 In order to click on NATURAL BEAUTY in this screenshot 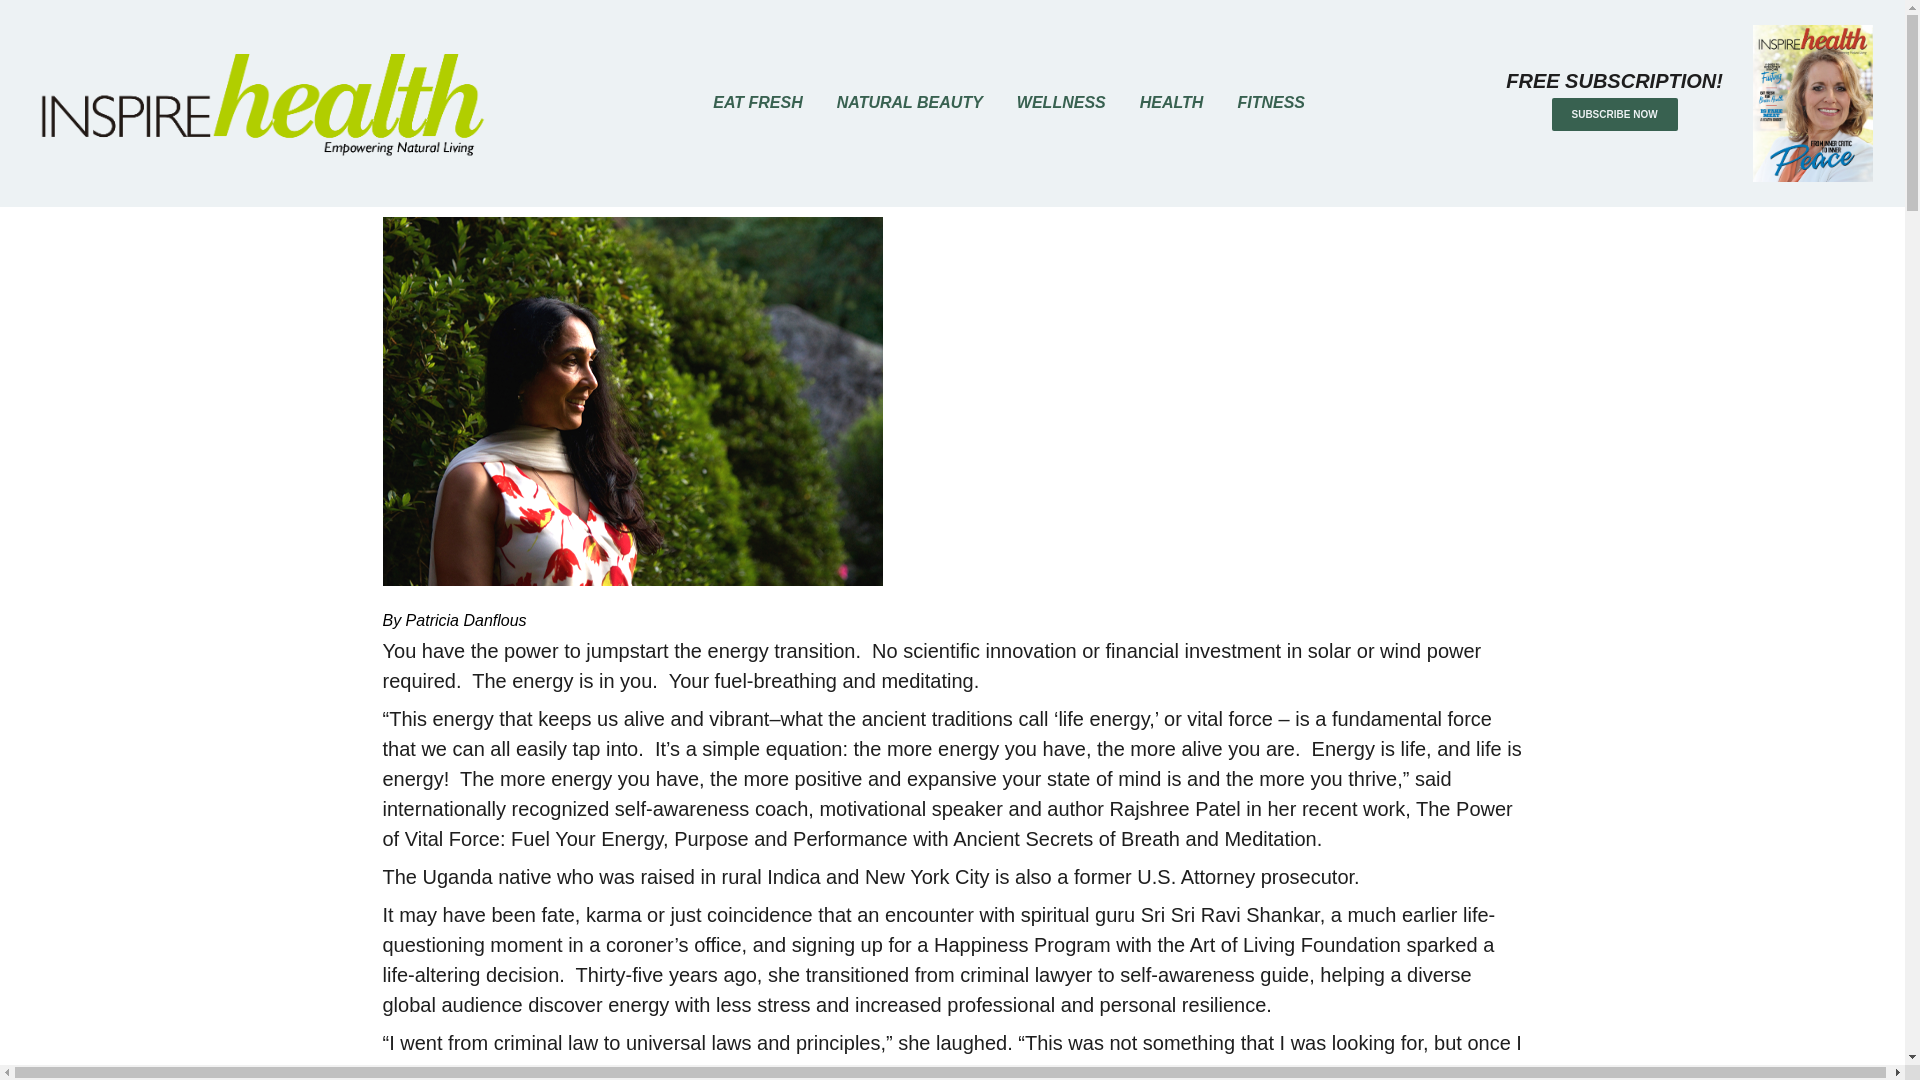, I will do `click(910, 103)`.